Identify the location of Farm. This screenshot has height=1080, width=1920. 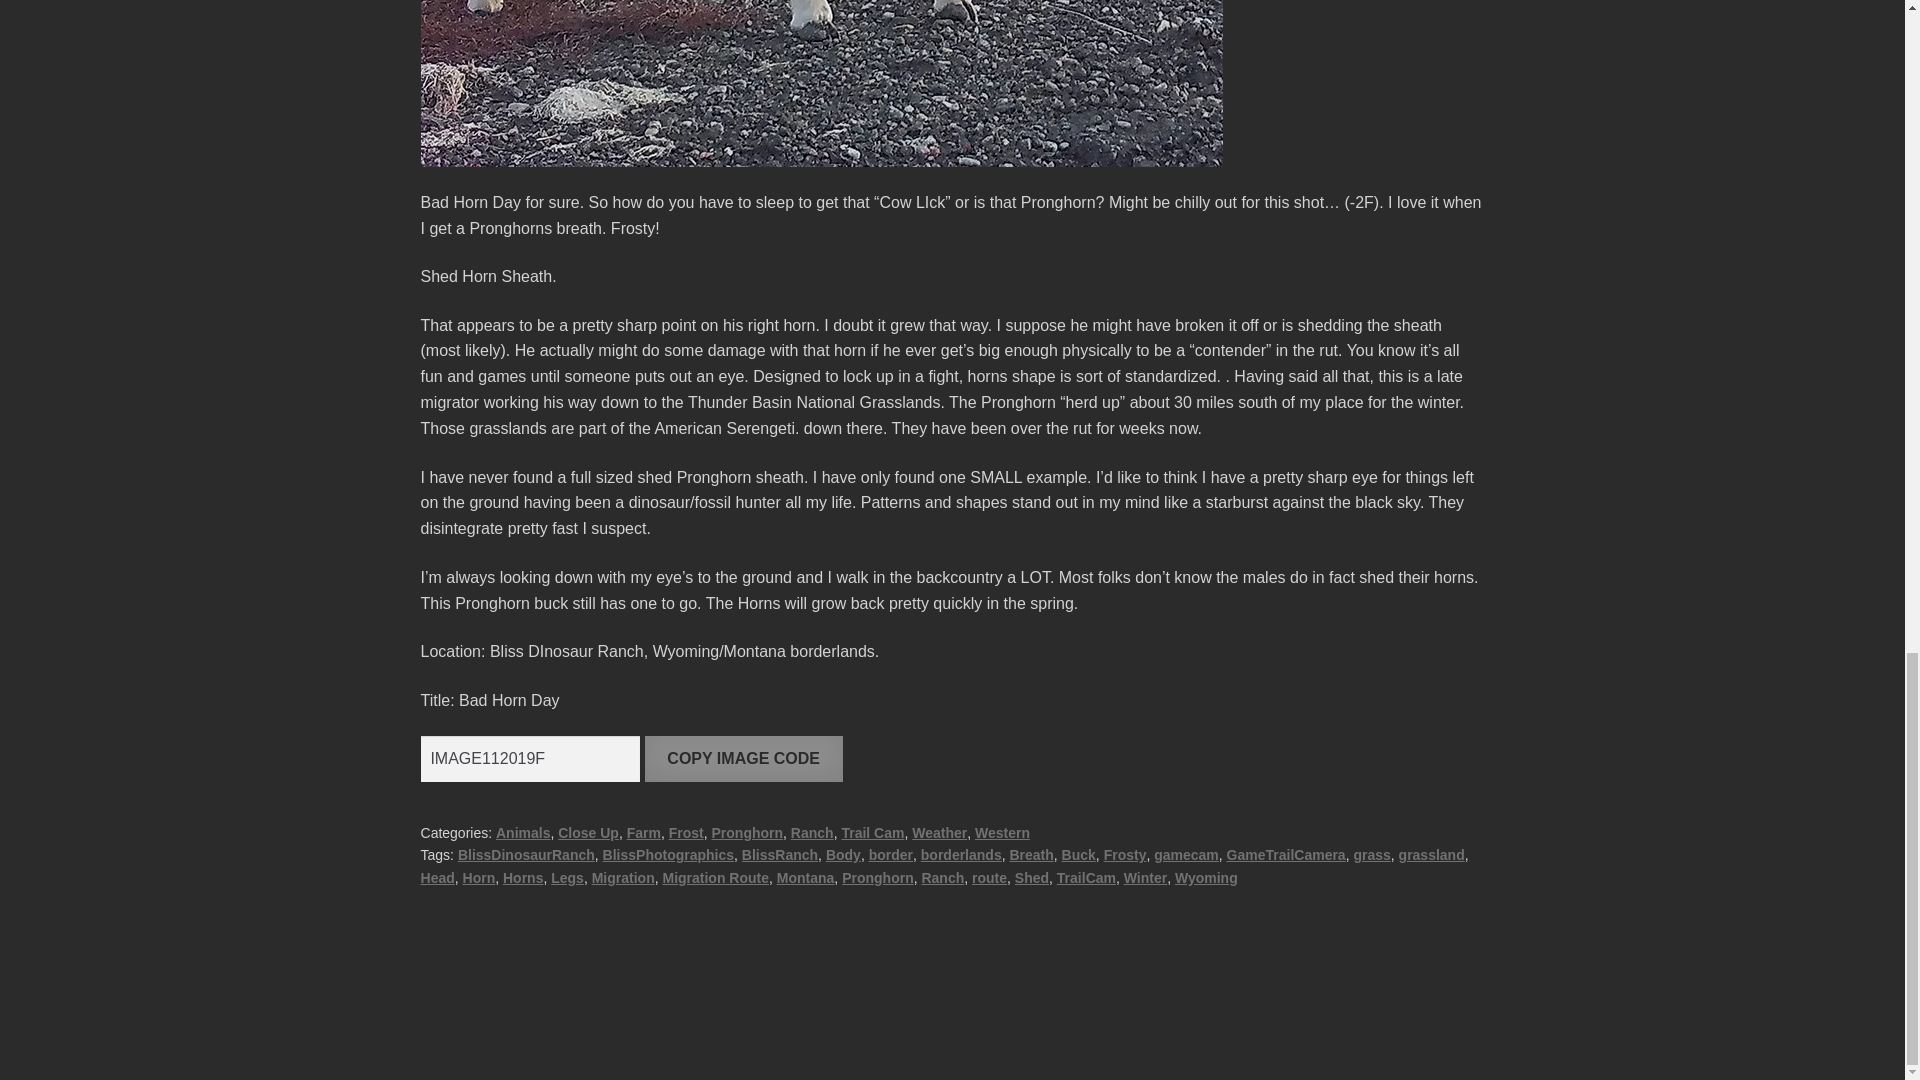
(644, 833).